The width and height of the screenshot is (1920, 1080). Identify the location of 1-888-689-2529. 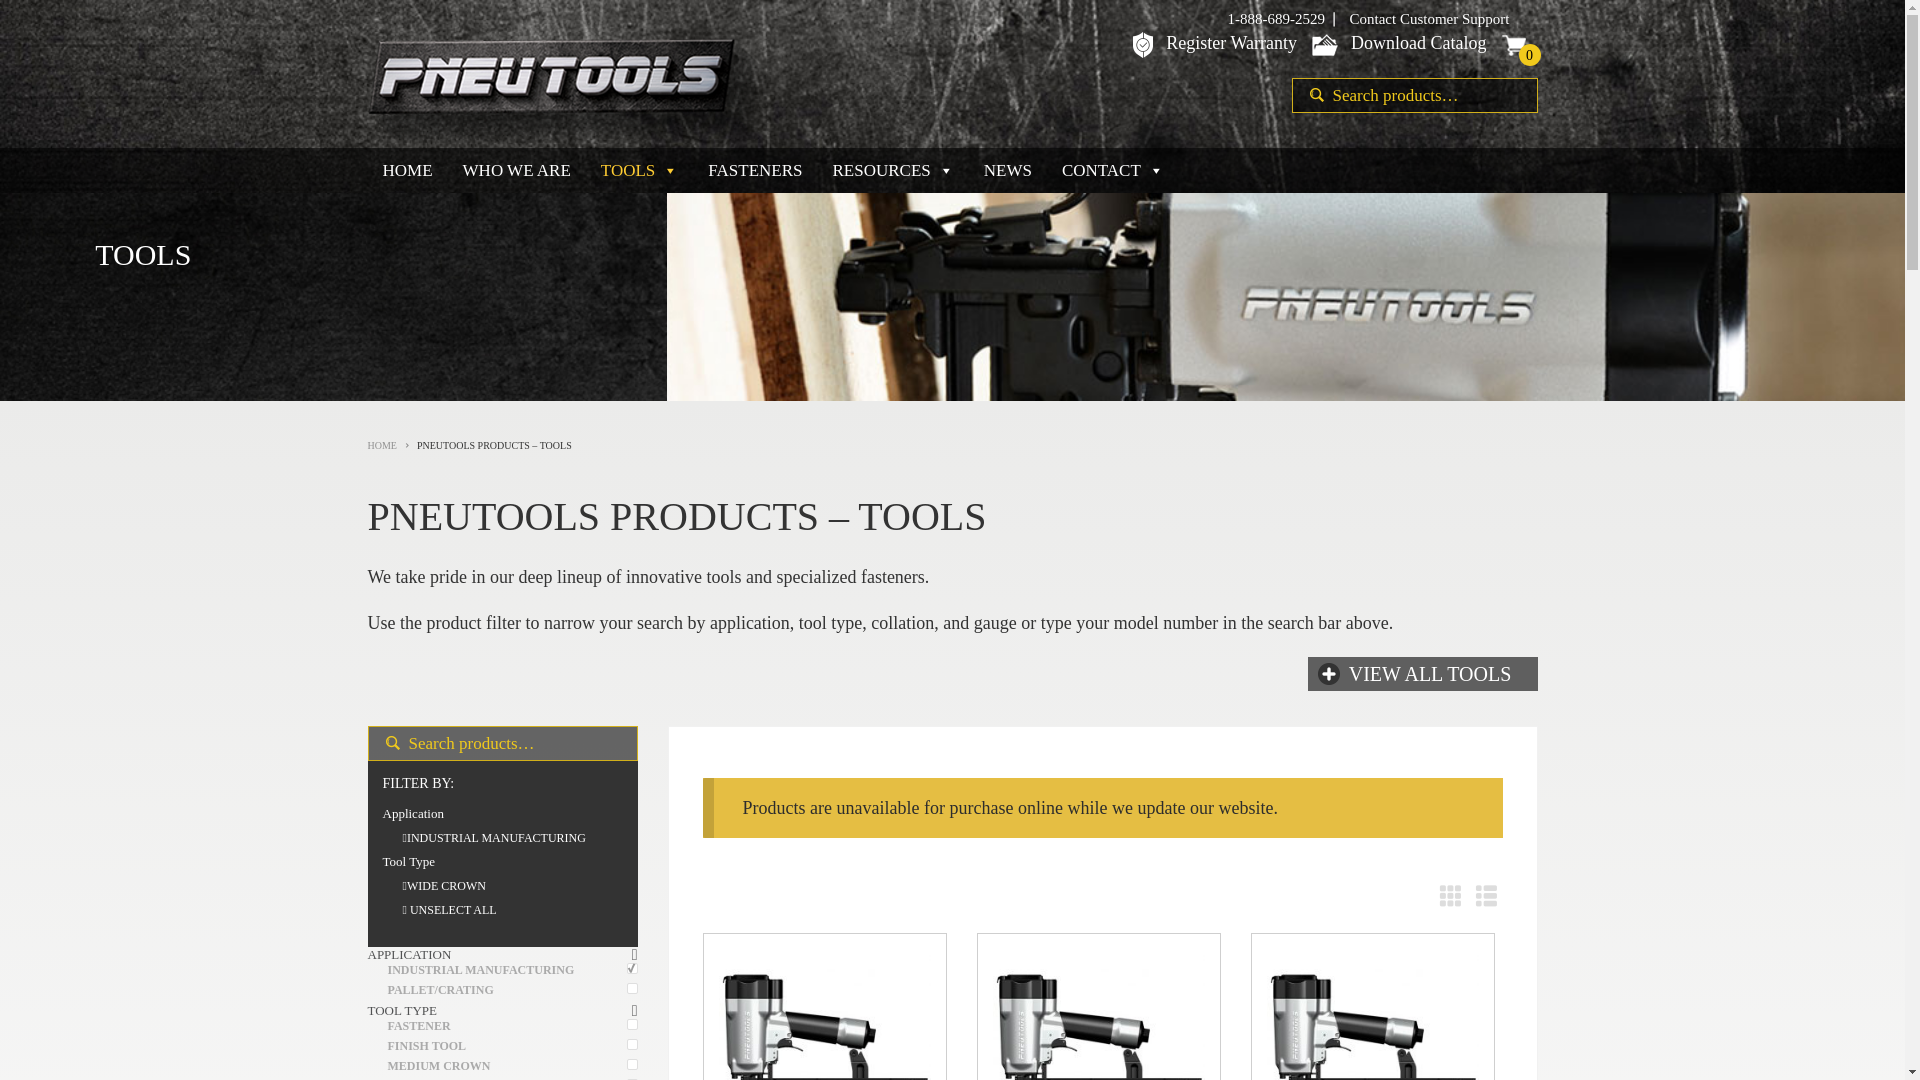
(1277, 18).